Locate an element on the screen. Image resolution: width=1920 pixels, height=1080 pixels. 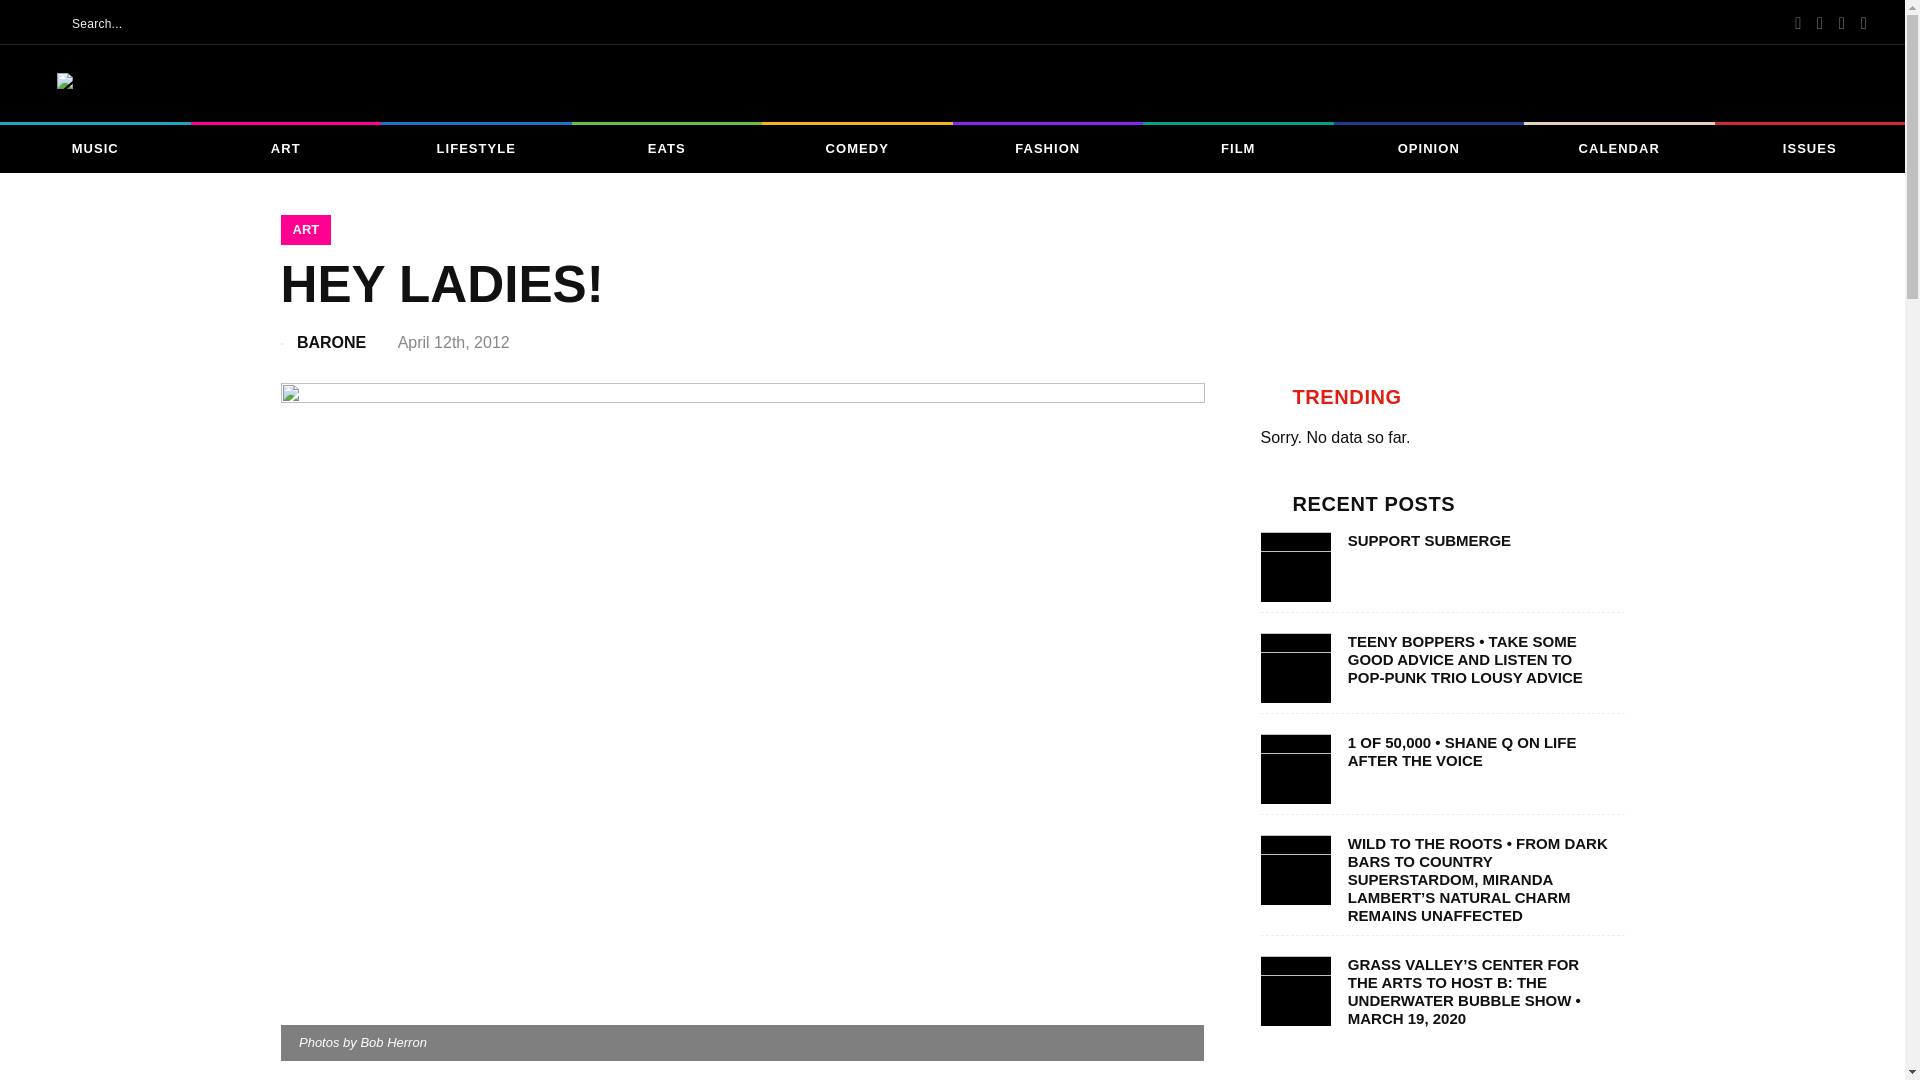
LIFESTYLE is located at coordinates (476, 148).